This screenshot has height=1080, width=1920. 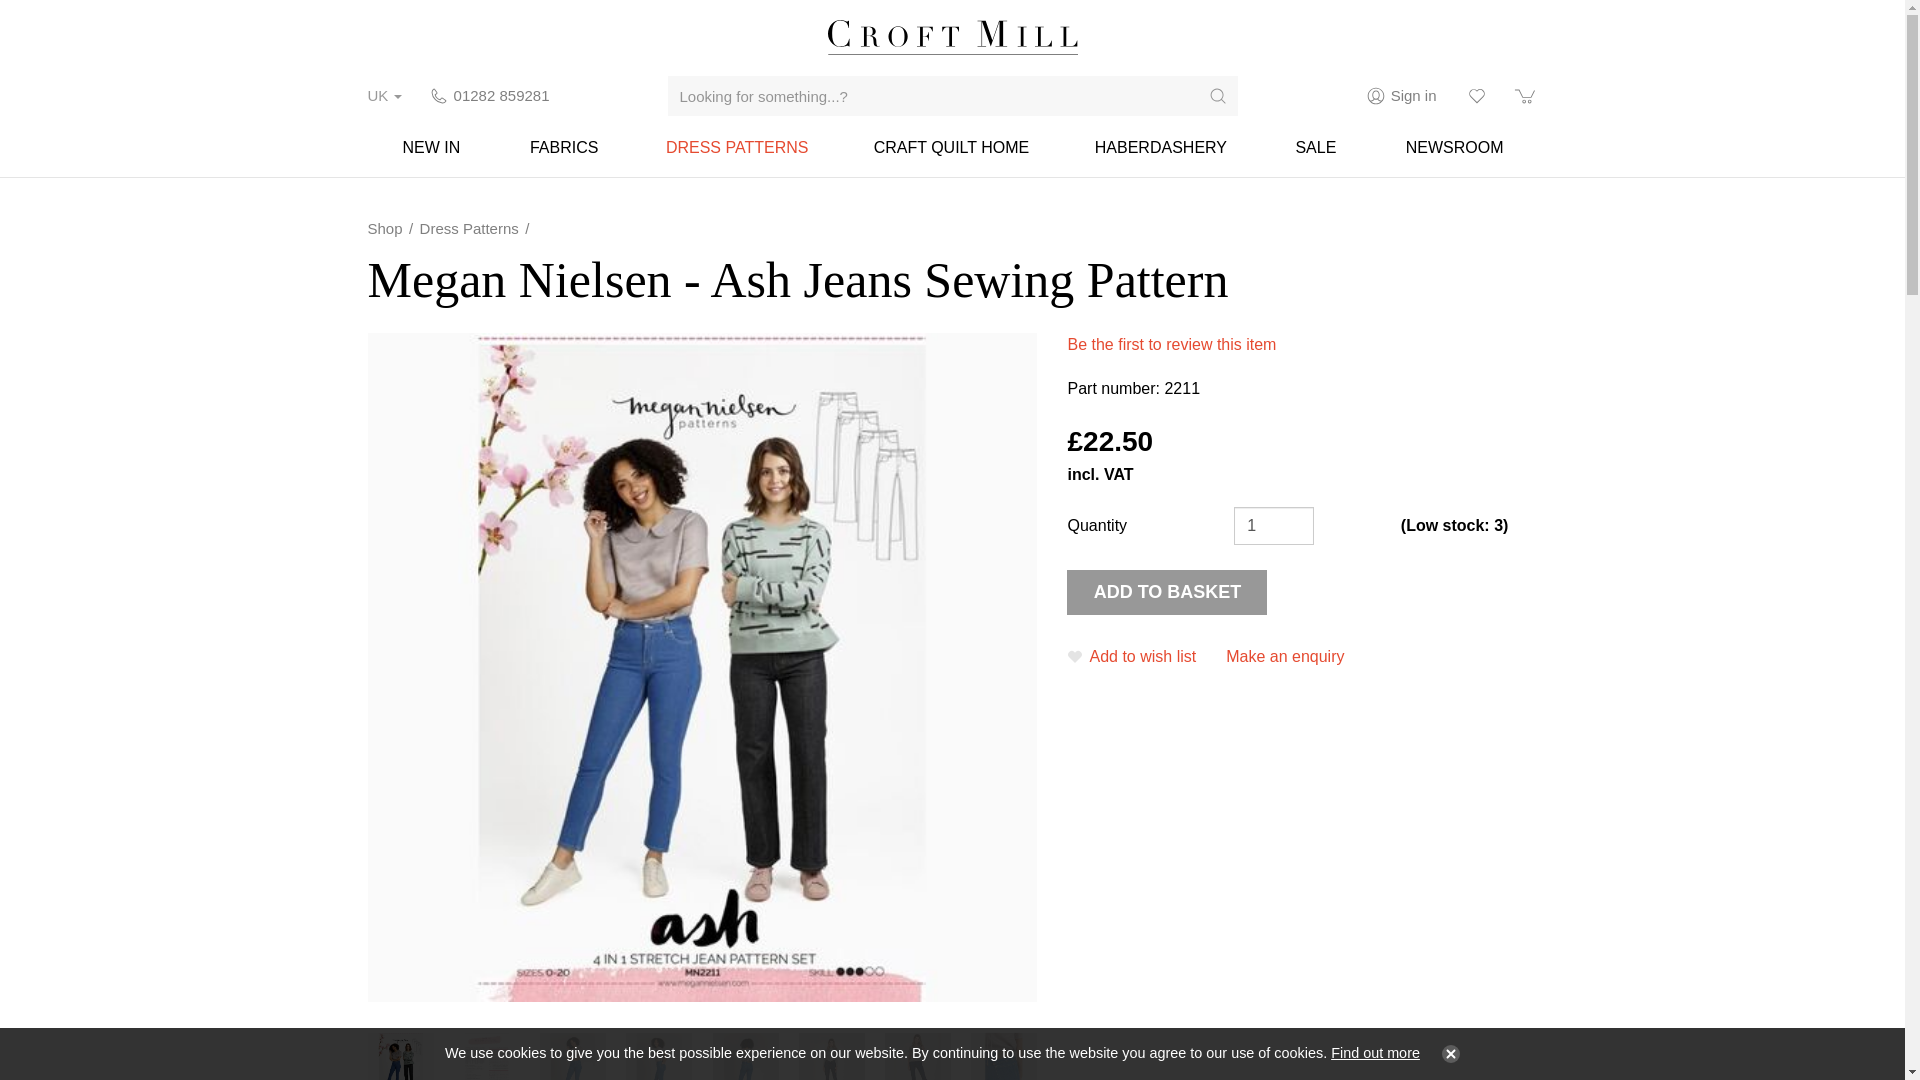 What do you see at coordinates (1004, 1050) in the screenshot?
I see `Ash Jeans Pattern By Megan Nielsen MNP2211 6` at bounding box center [1004, 1050].